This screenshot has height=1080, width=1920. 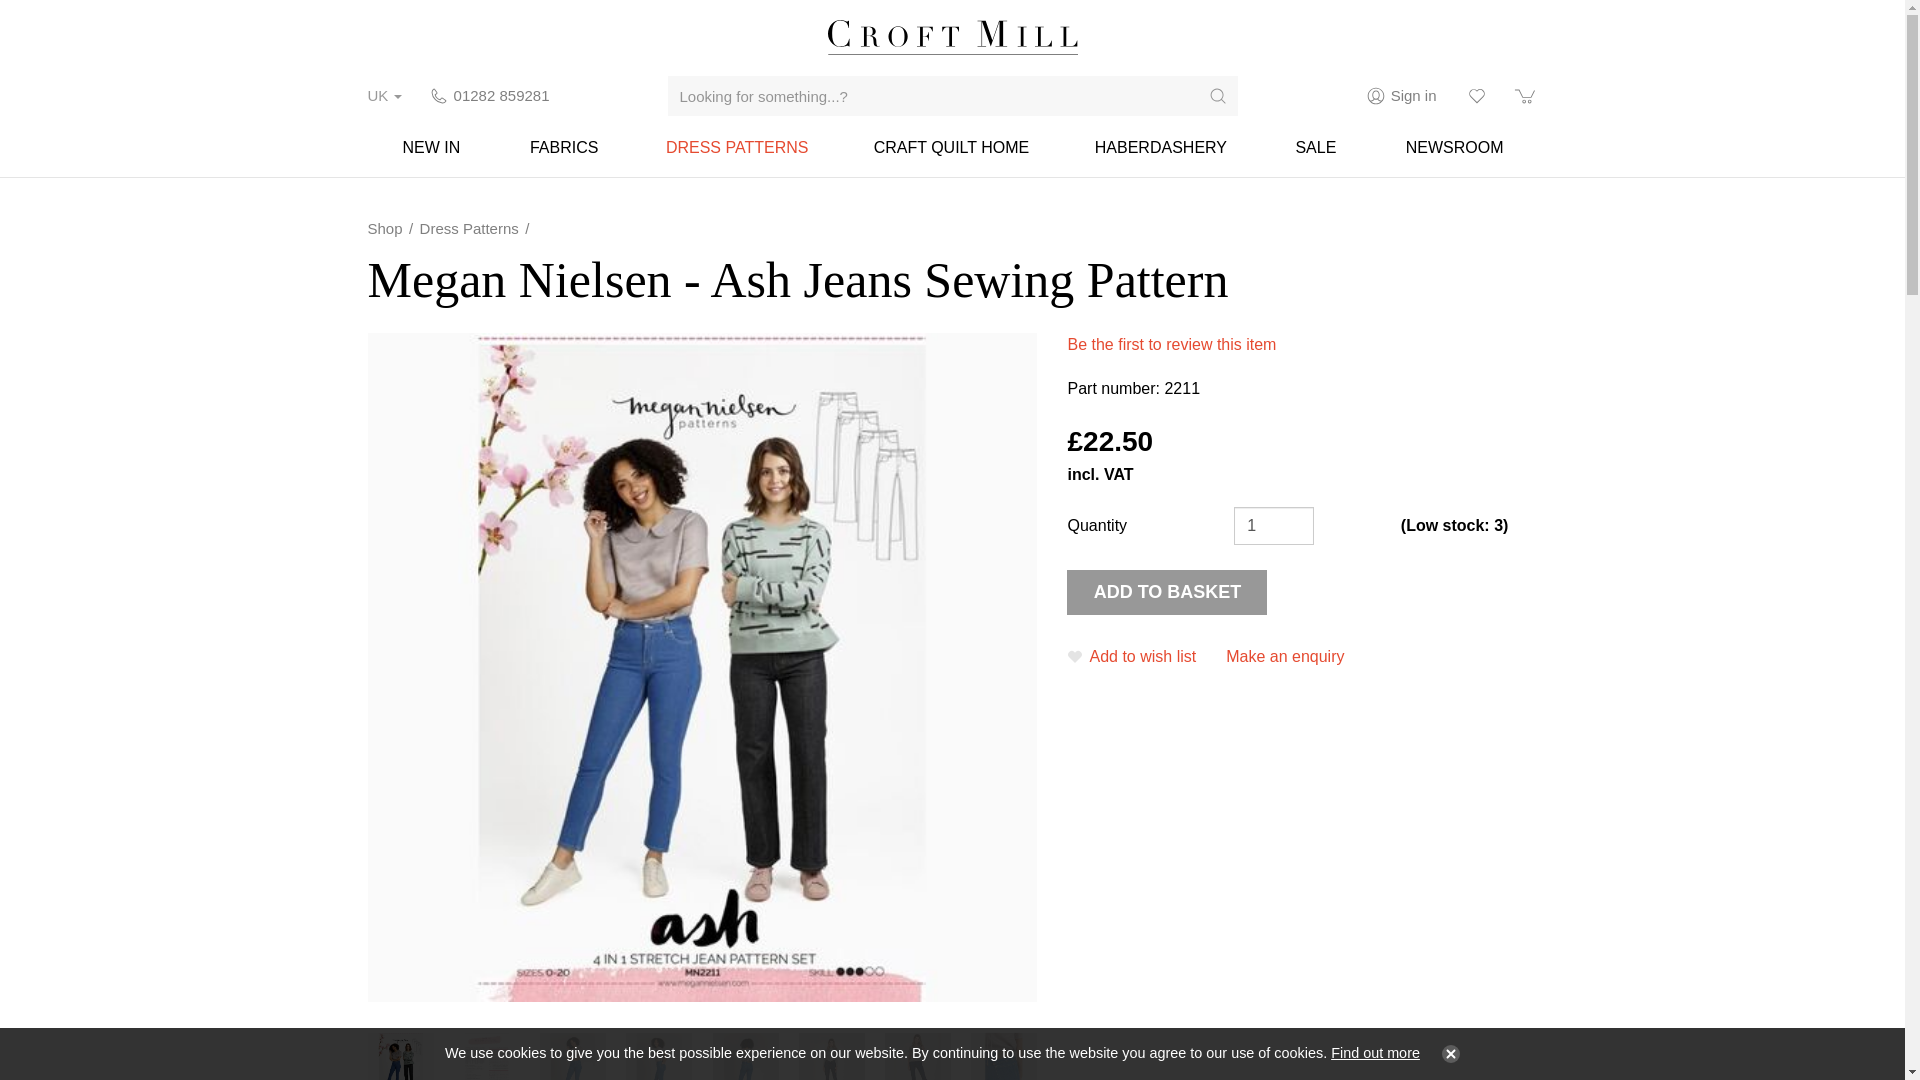 What do you see at coordinates (1004, 1050) in the screenshot?
I see `Ash Jeans Pattern By Megan Nielsen MNP2211 6` at bounding box center [1004, 1050].